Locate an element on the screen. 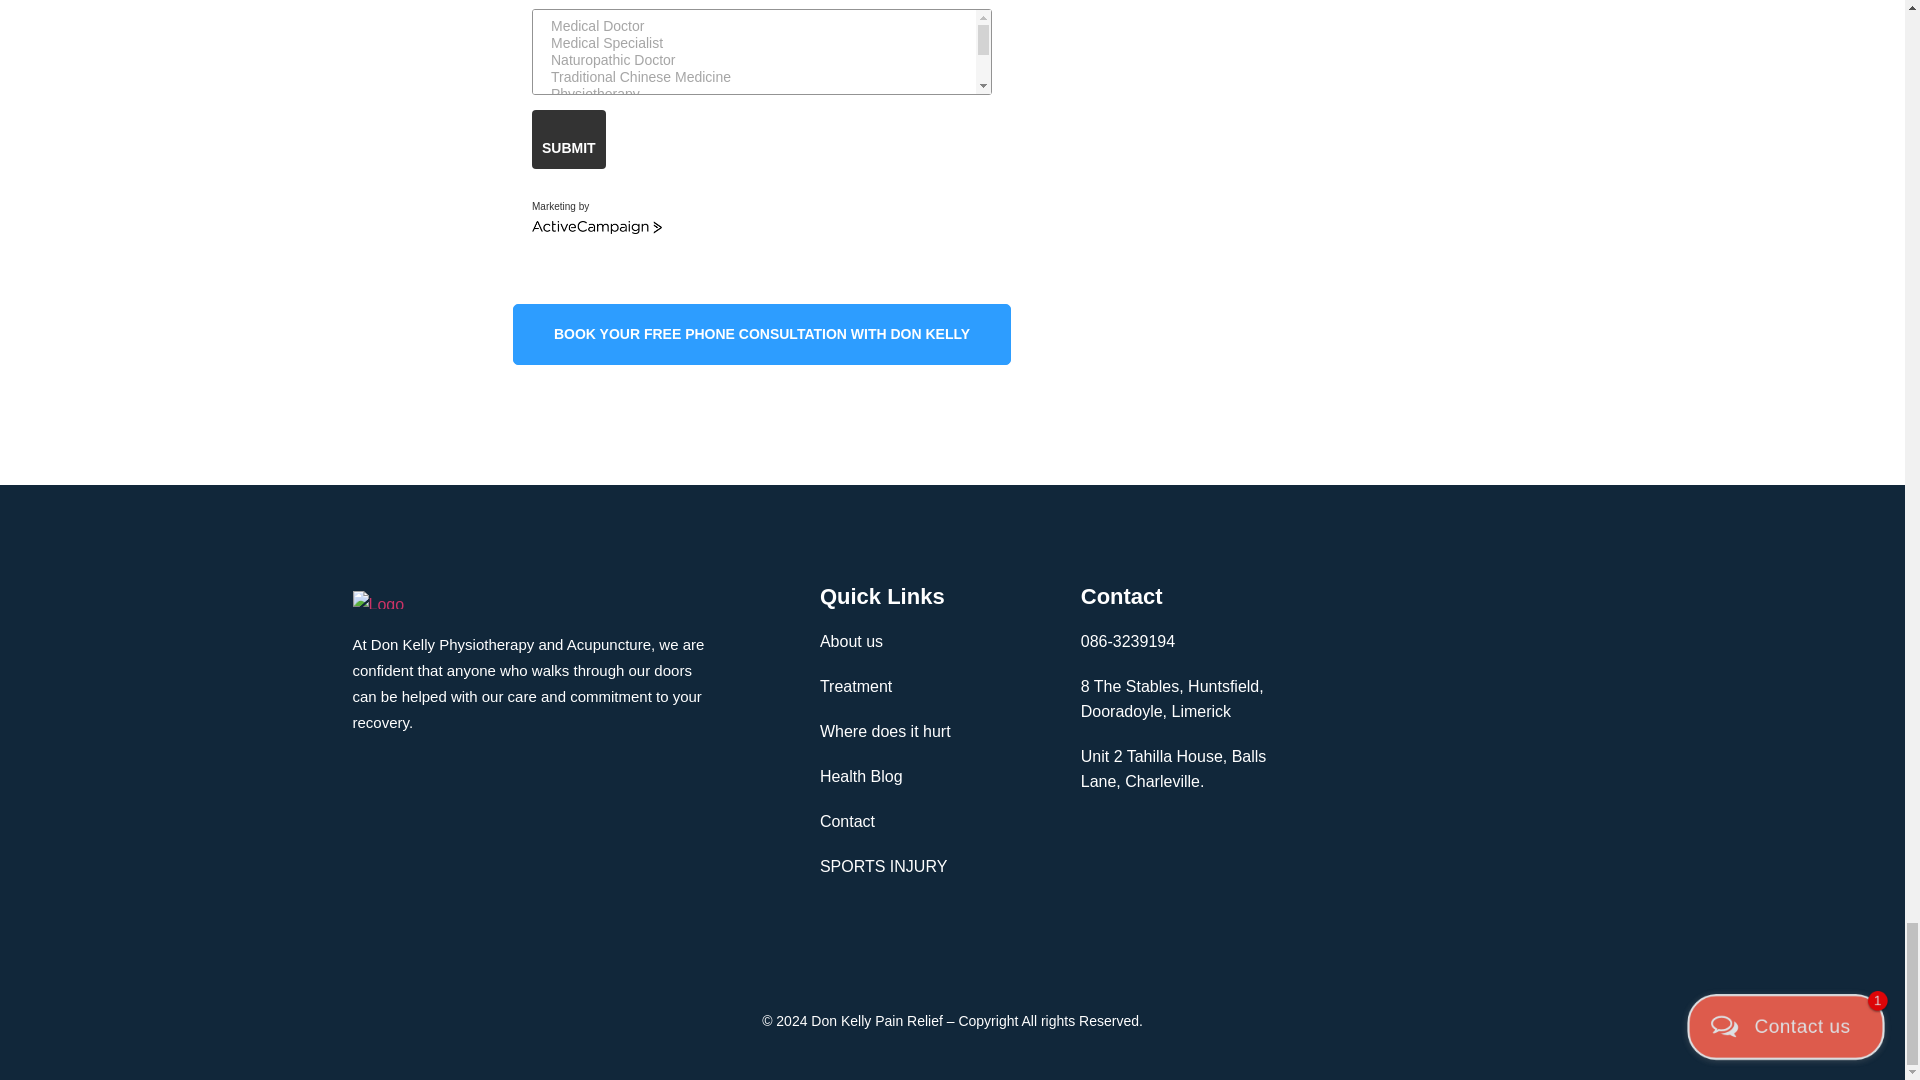  BOOK YOUR FREE PHONE CONSULTATION WITH DON KELLY is located at coordinates (762, 334).